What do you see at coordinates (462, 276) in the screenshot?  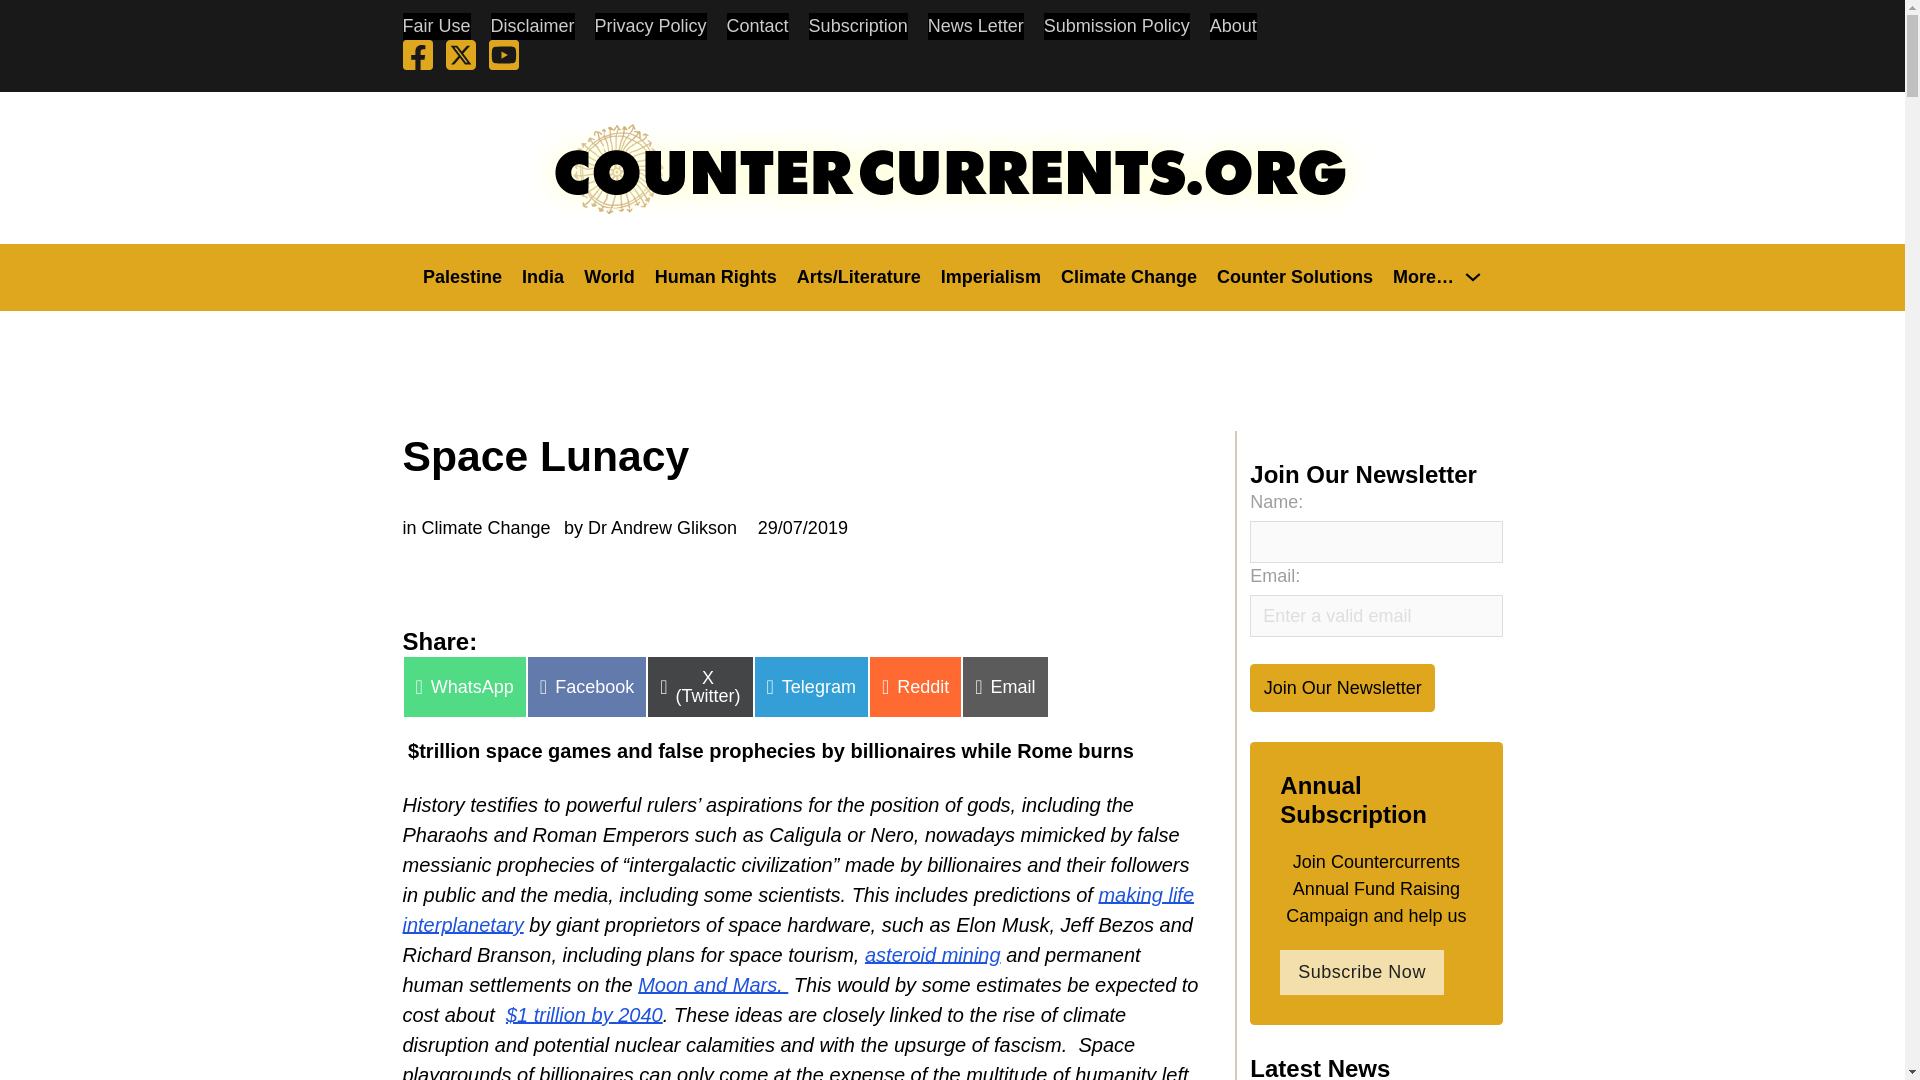 I see `Palestine` at bounding box center [462, 276].